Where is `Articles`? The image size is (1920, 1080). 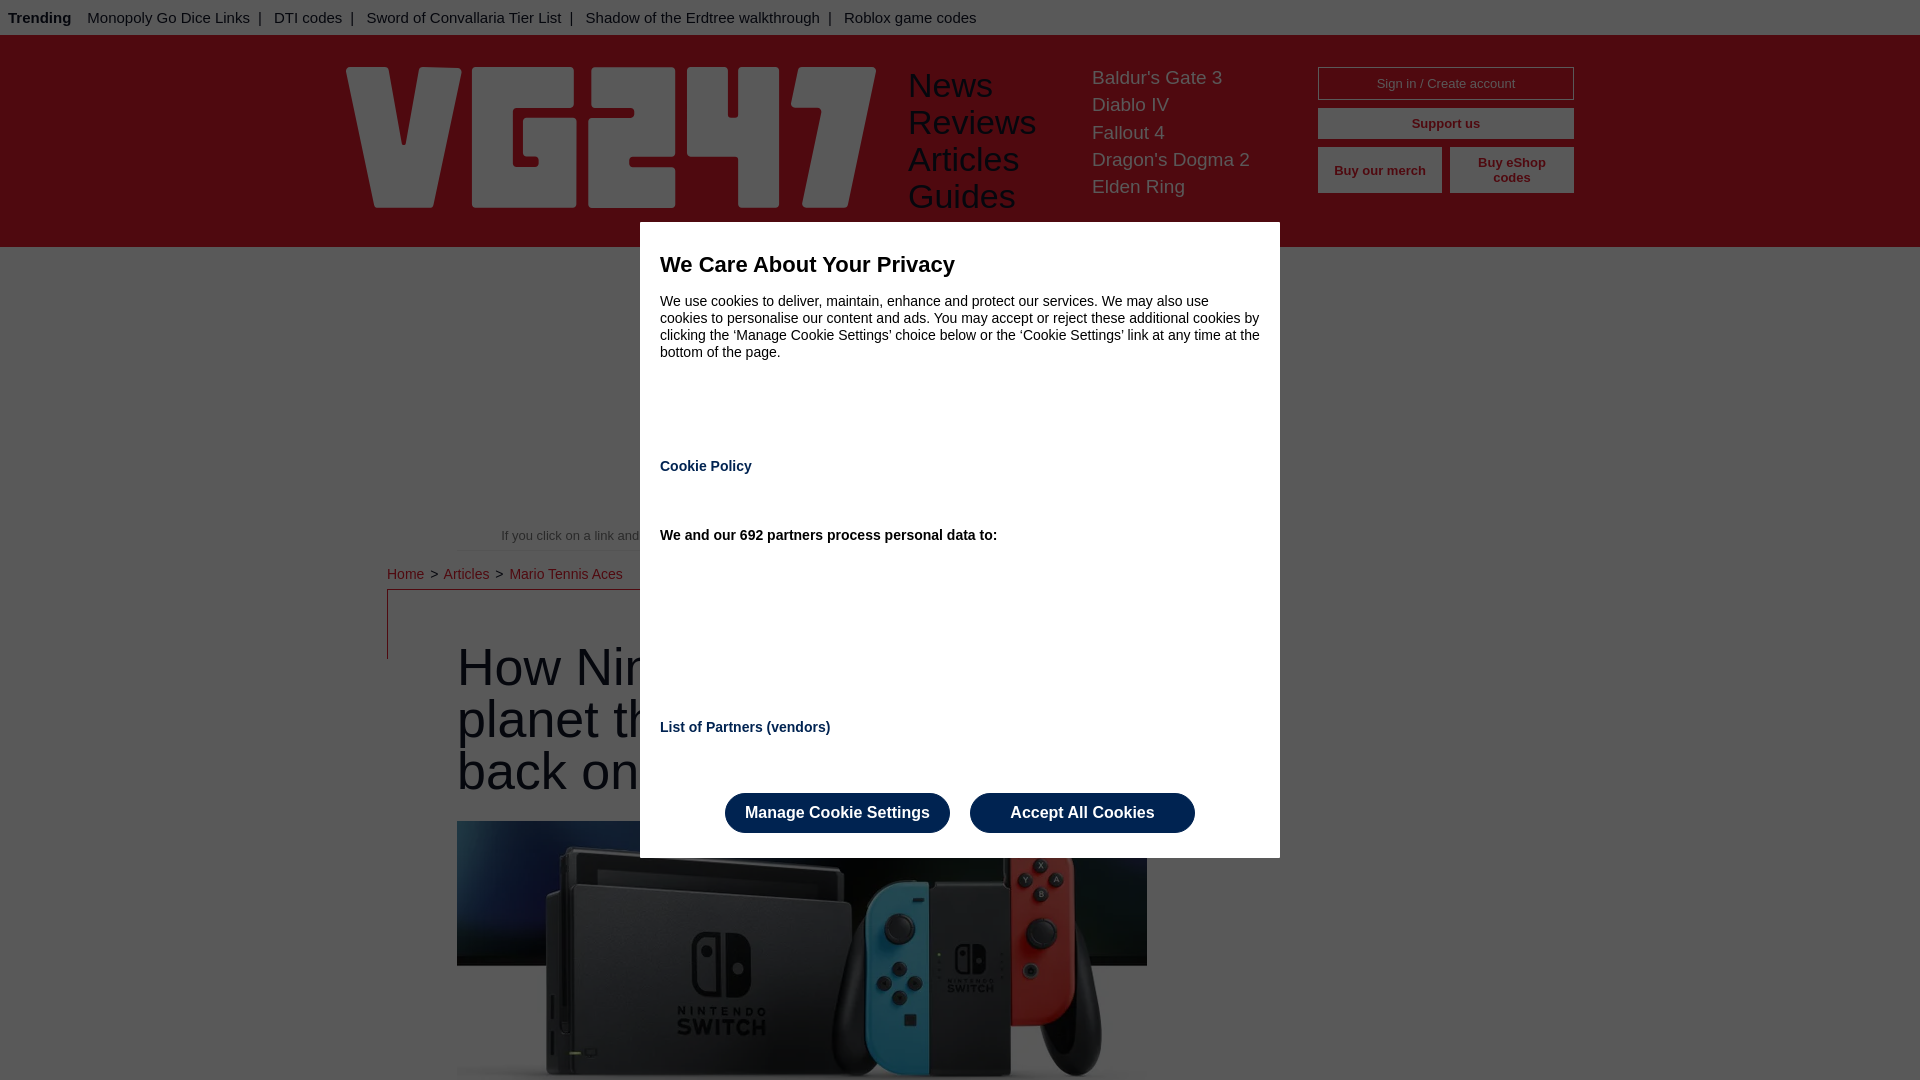
Articles is located at coordinates (984, 160).